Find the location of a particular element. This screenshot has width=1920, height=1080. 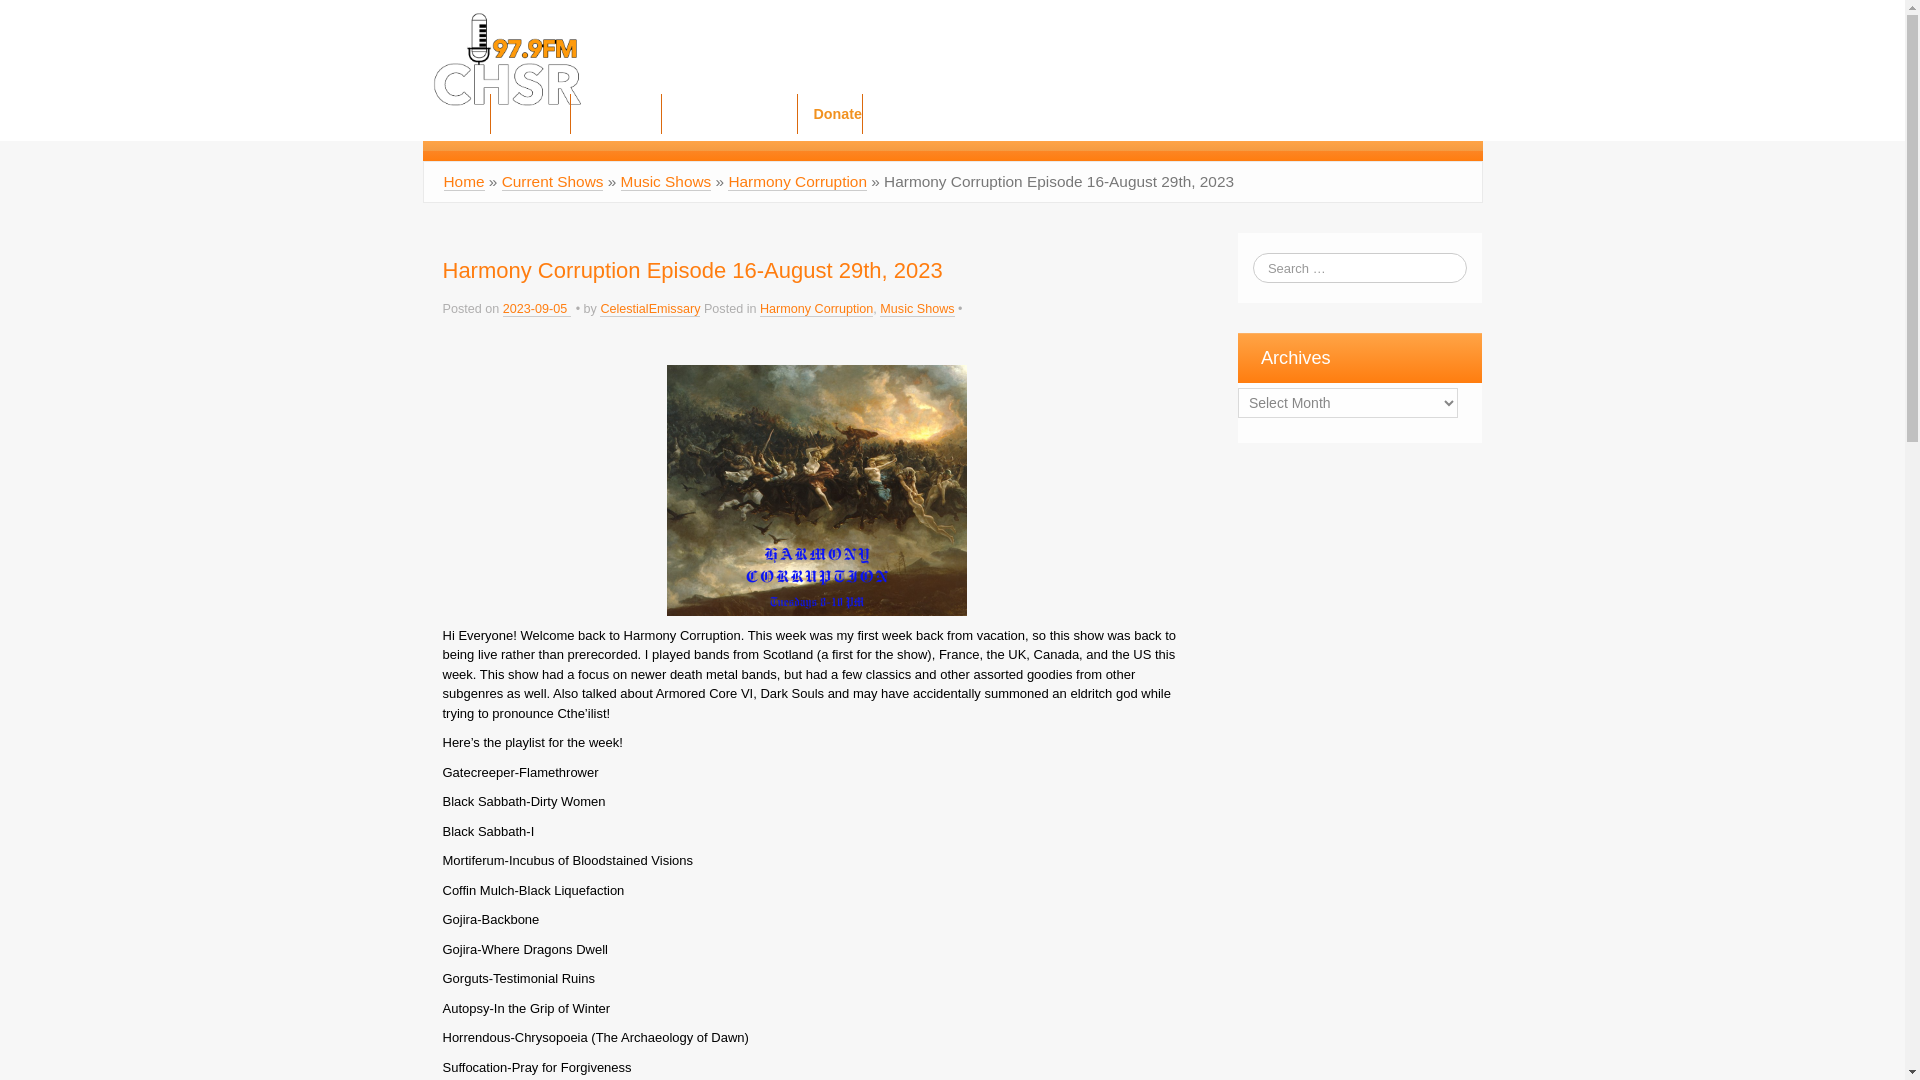

Events Calendar is located at coordinates (730, 113).